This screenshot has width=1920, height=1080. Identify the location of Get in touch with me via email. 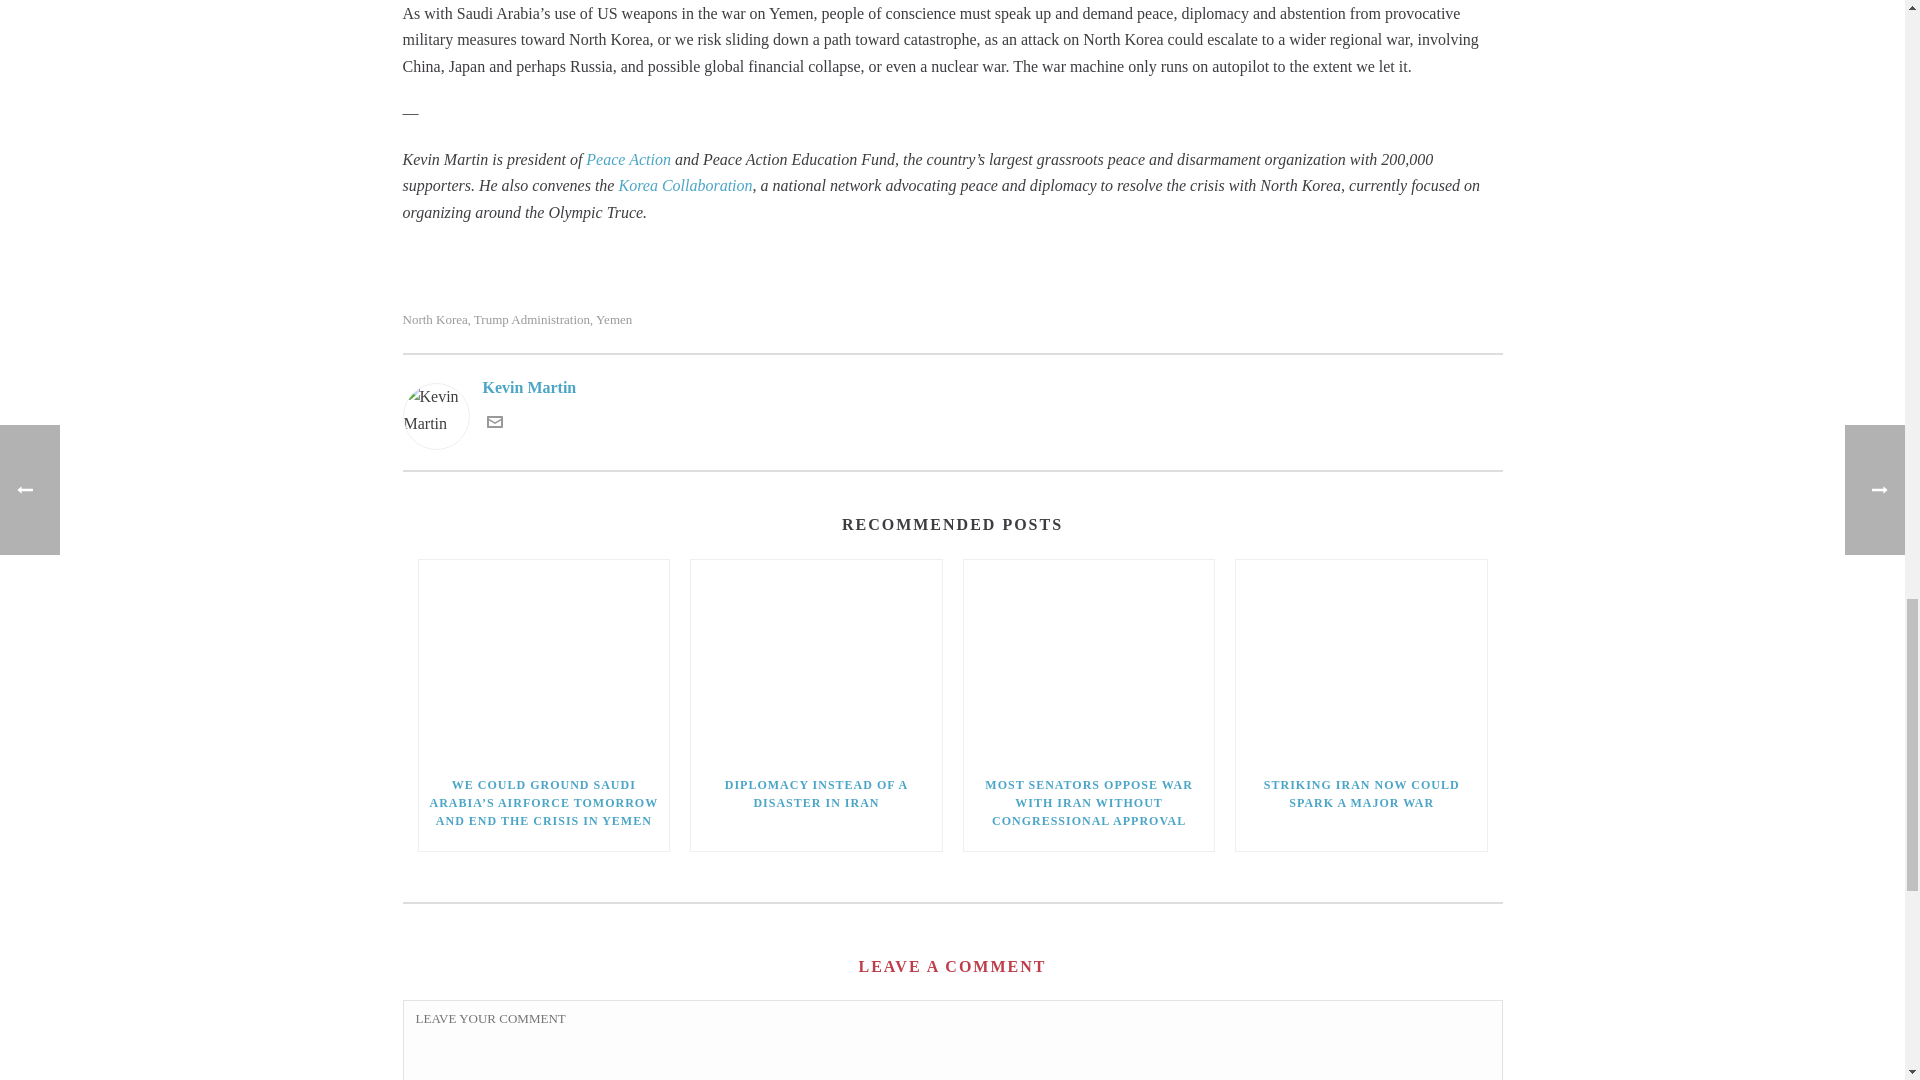
(493, 424).